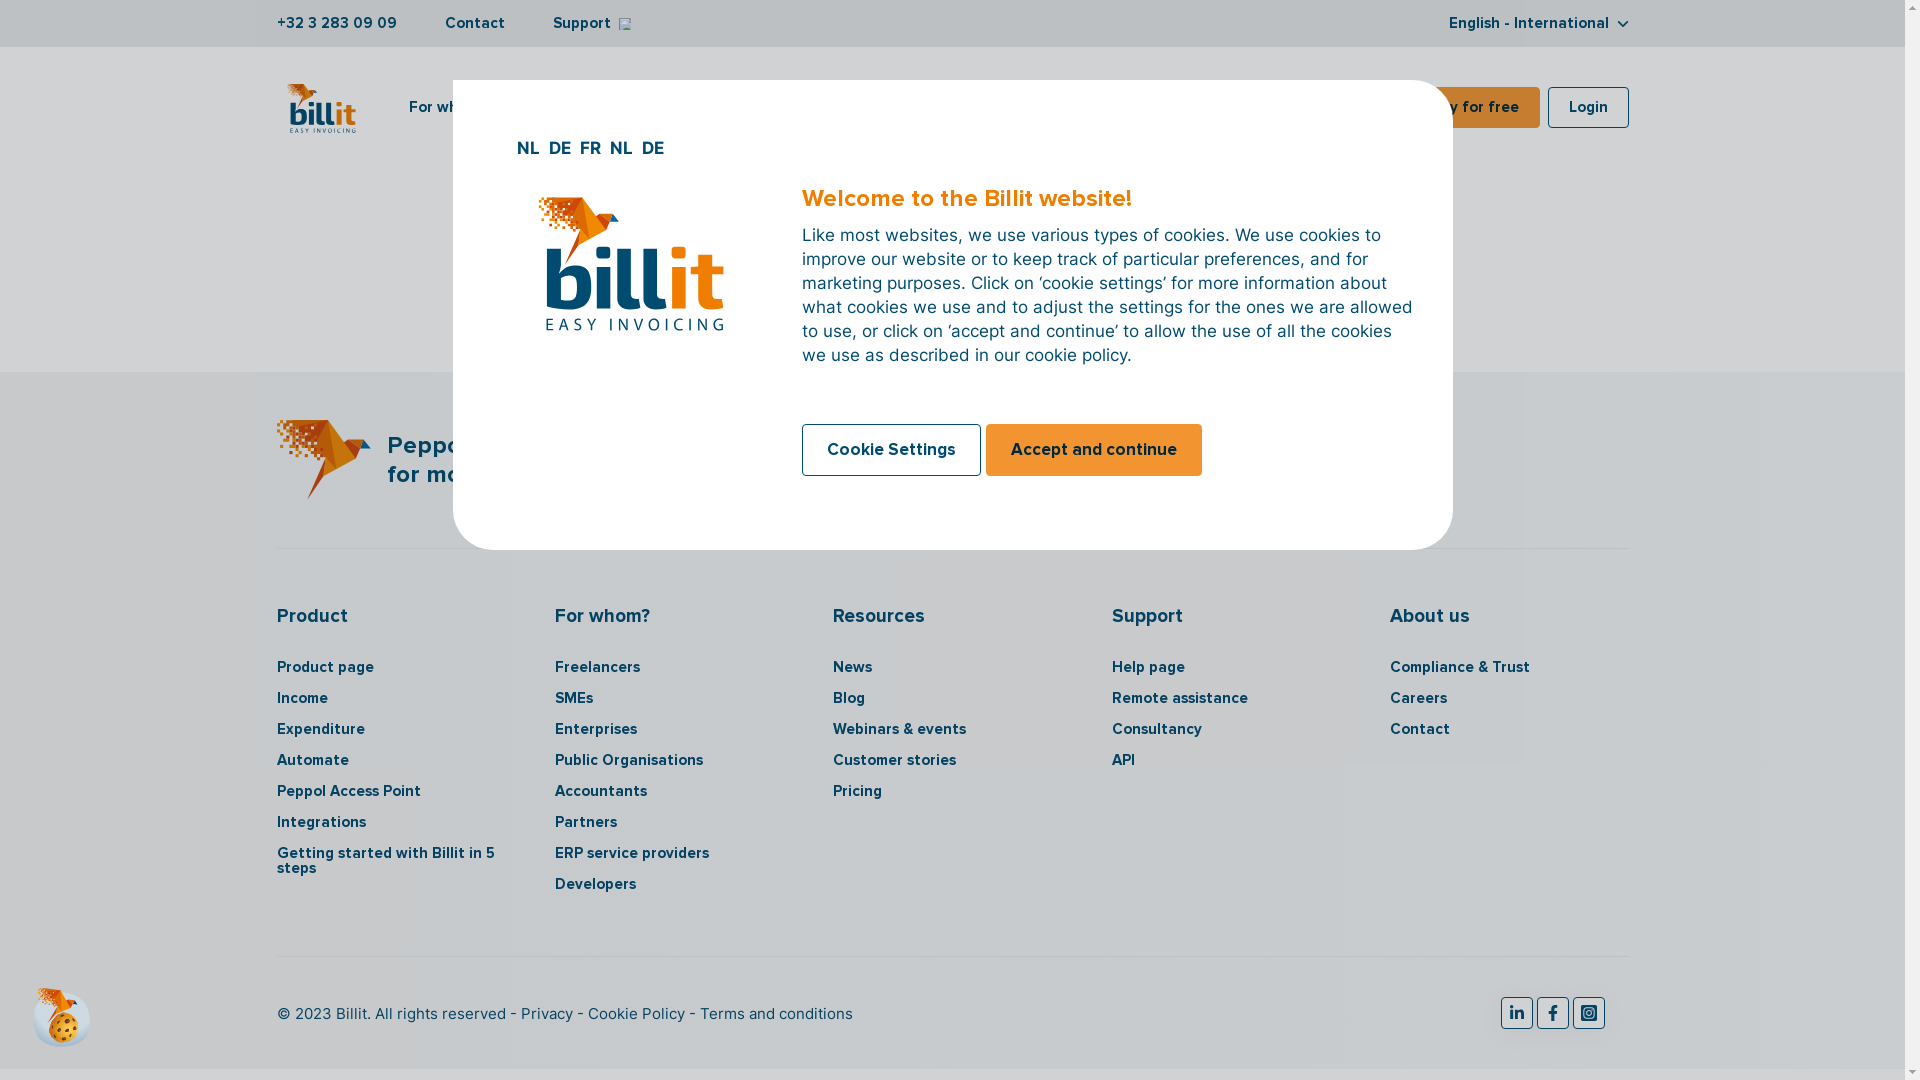 This screenshot has height=1080, width=1920. What do you see at coordinates (322, 114) in the screenshot?
I see `Billit Logo` at bounding box center [322, 114].